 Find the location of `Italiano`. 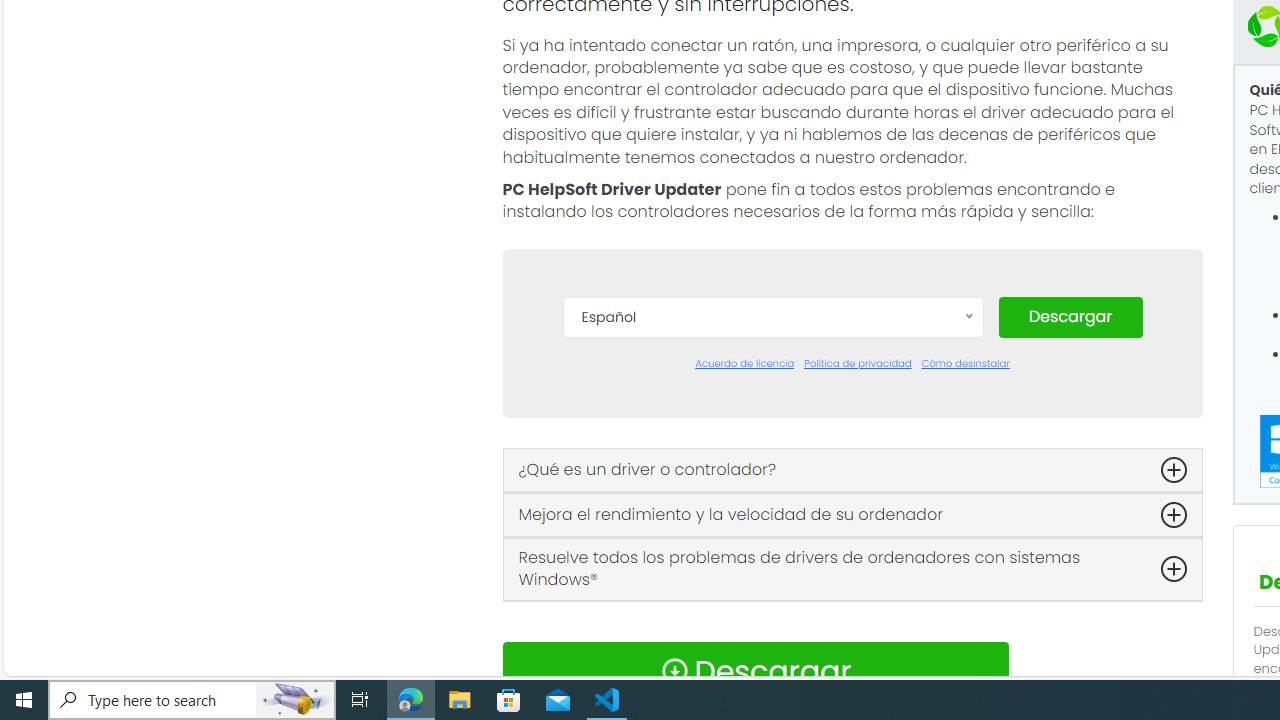

Italiano is located at coordinates (772, 592).